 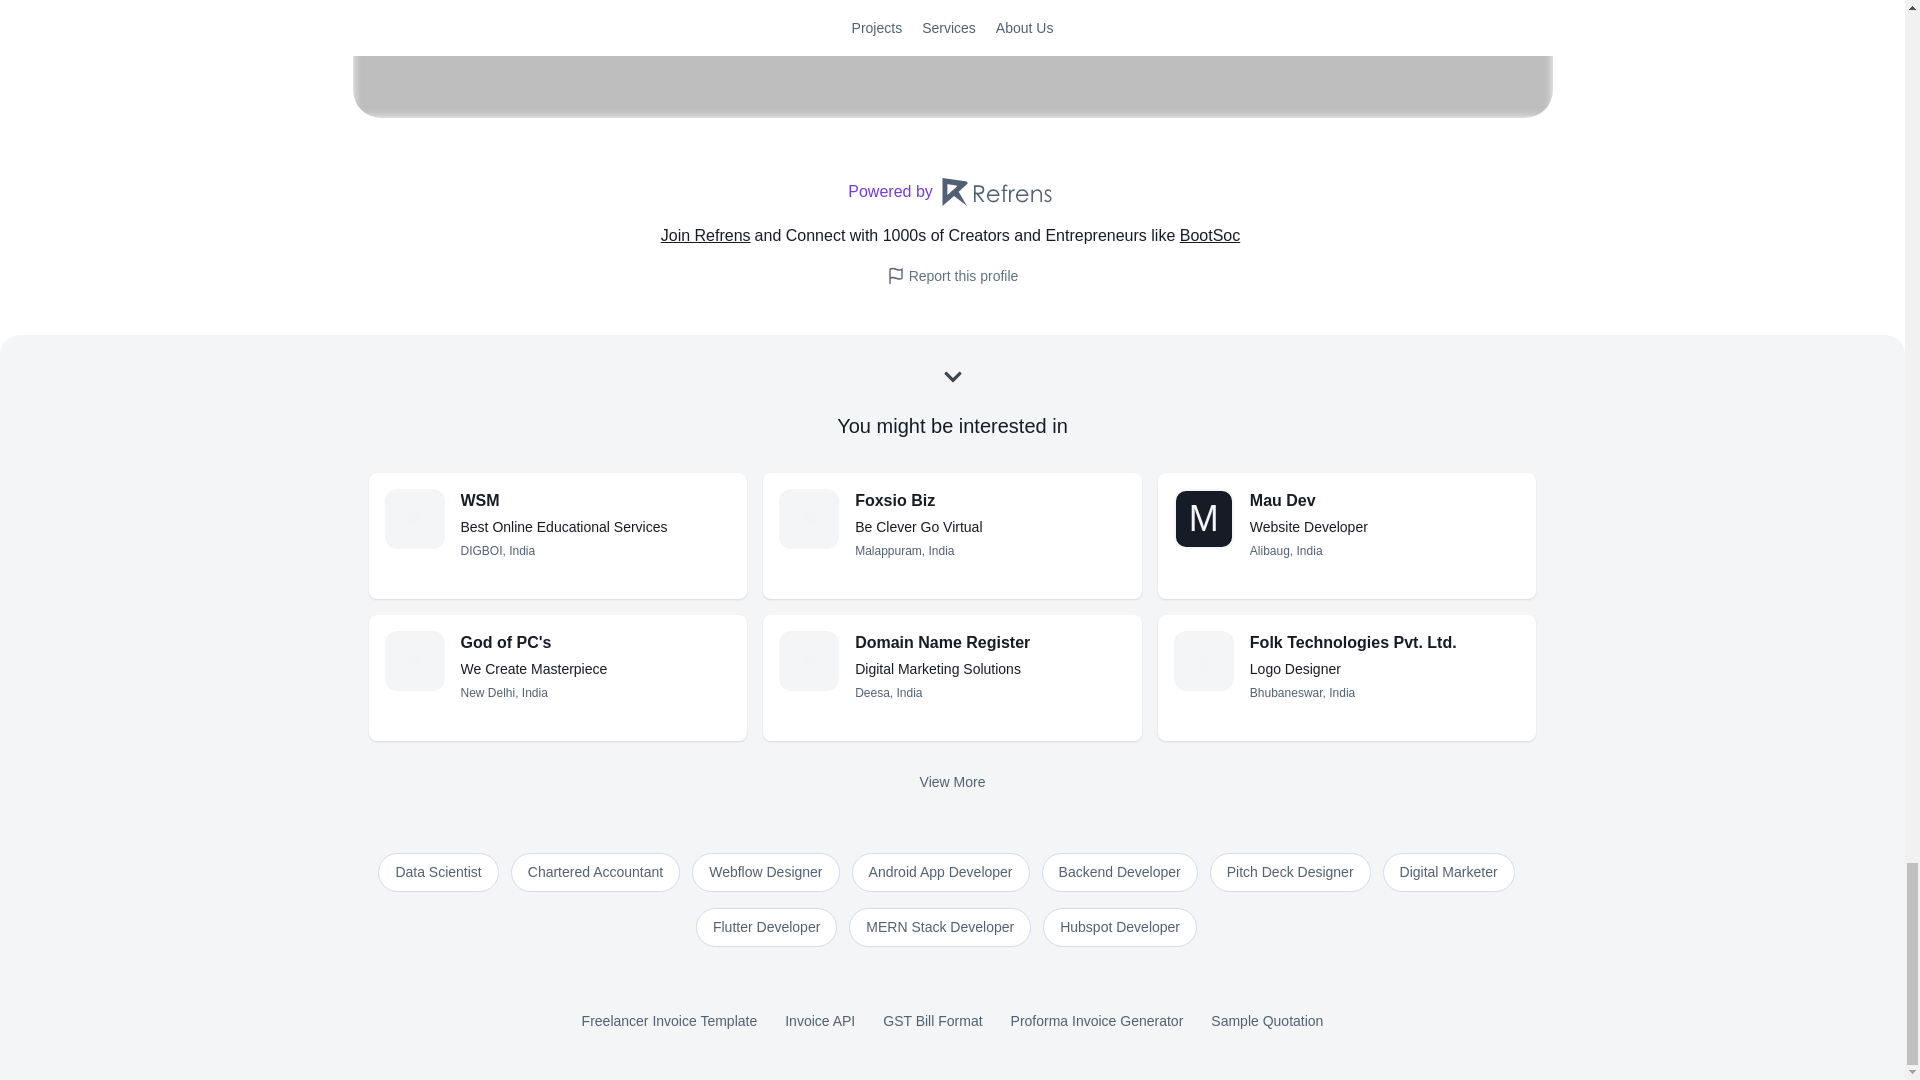 I want to click on WSM, so click(x=413, y=518).